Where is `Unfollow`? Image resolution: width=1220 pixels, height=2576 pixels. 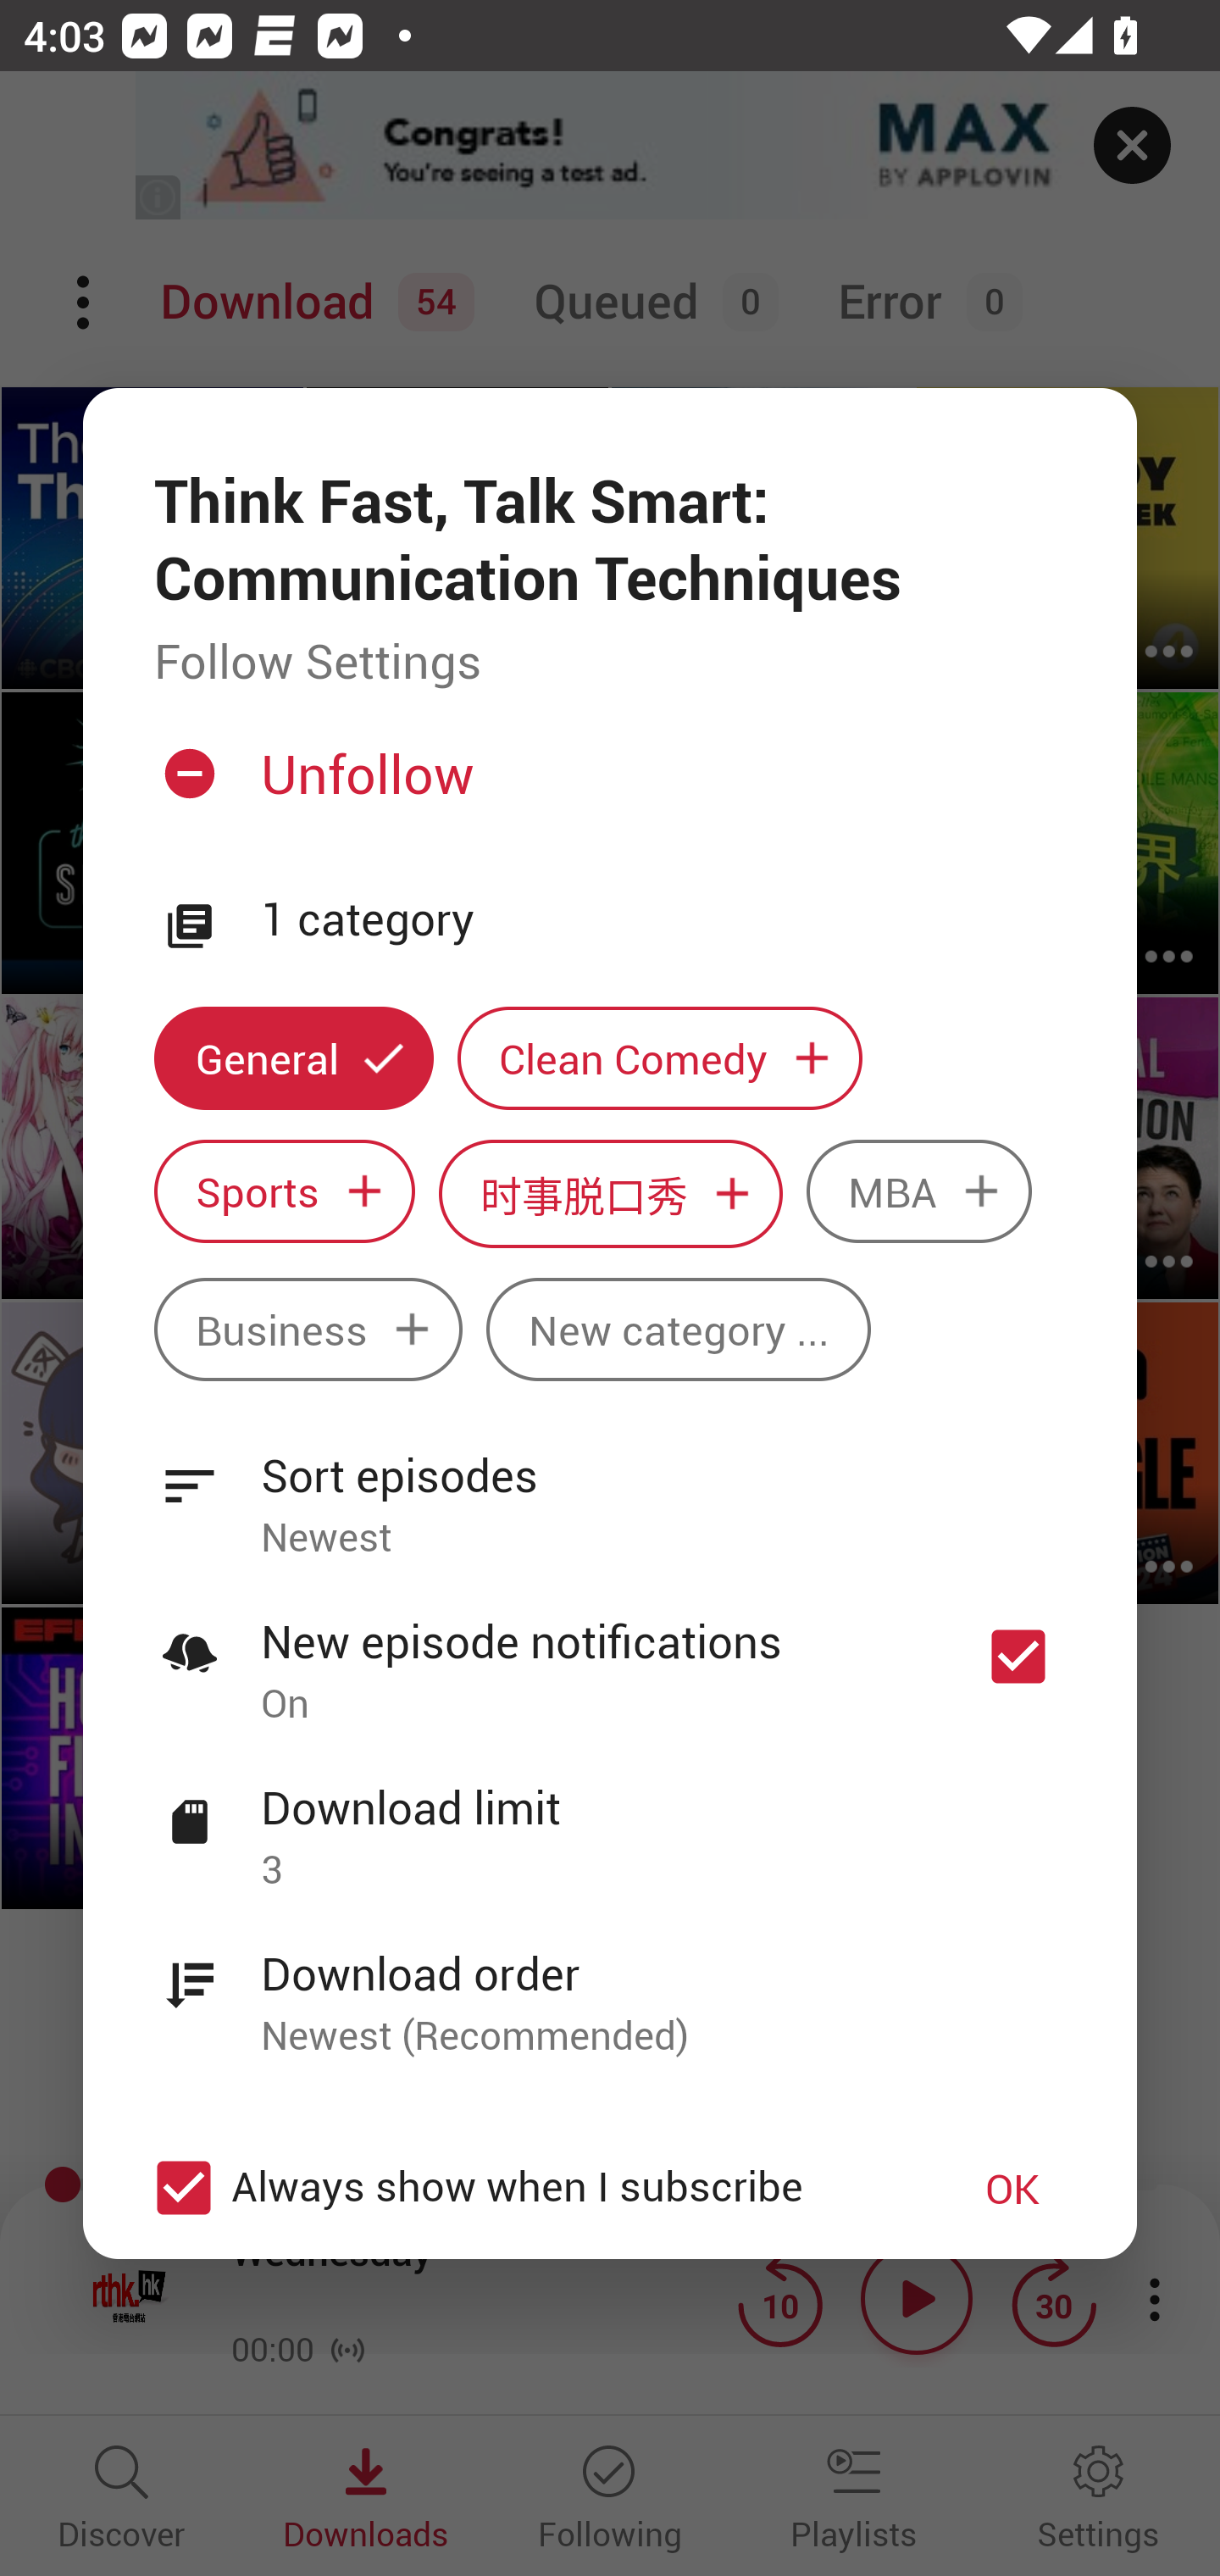 Unfollow is located at coordinates (607, 788).